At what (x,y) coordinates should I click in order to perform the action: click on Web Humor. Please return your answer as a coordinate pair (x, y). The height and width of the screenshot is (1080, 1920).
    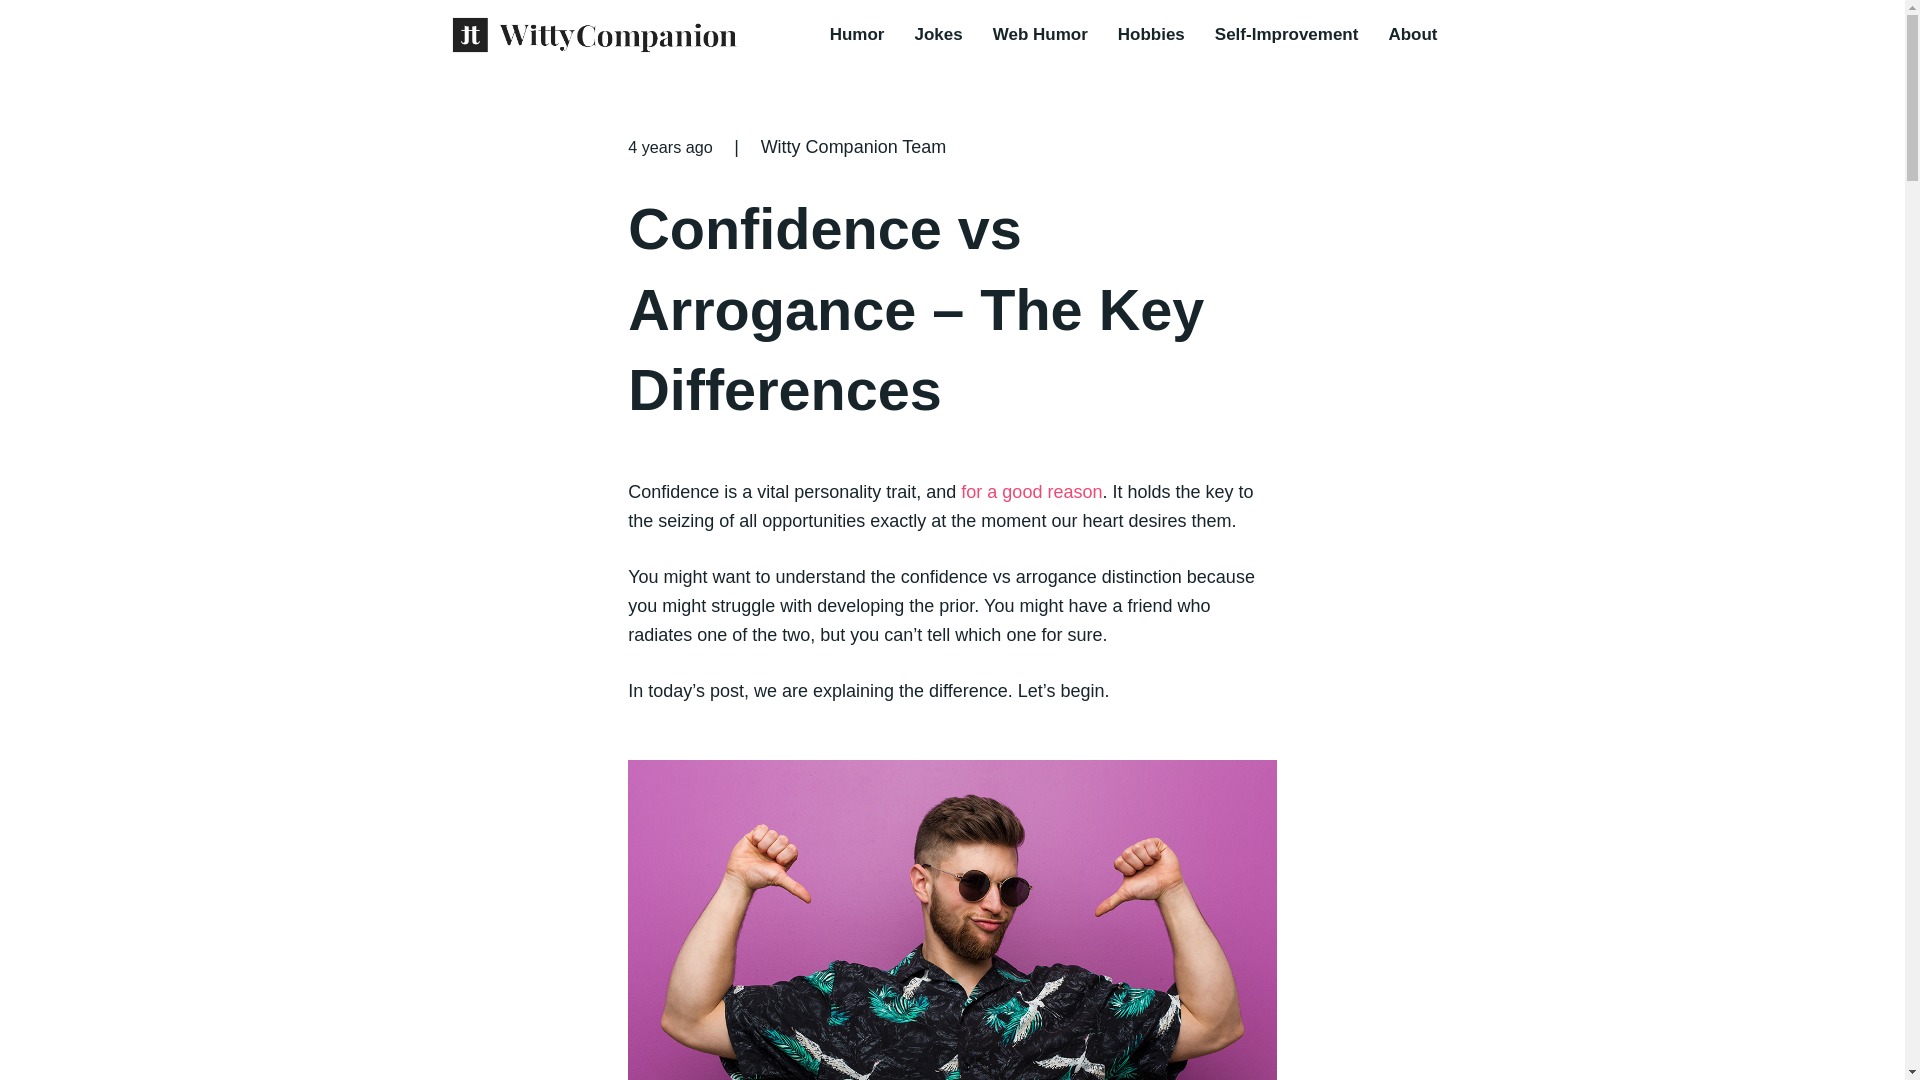
    Looking at the image, I should click on (1040, 34).